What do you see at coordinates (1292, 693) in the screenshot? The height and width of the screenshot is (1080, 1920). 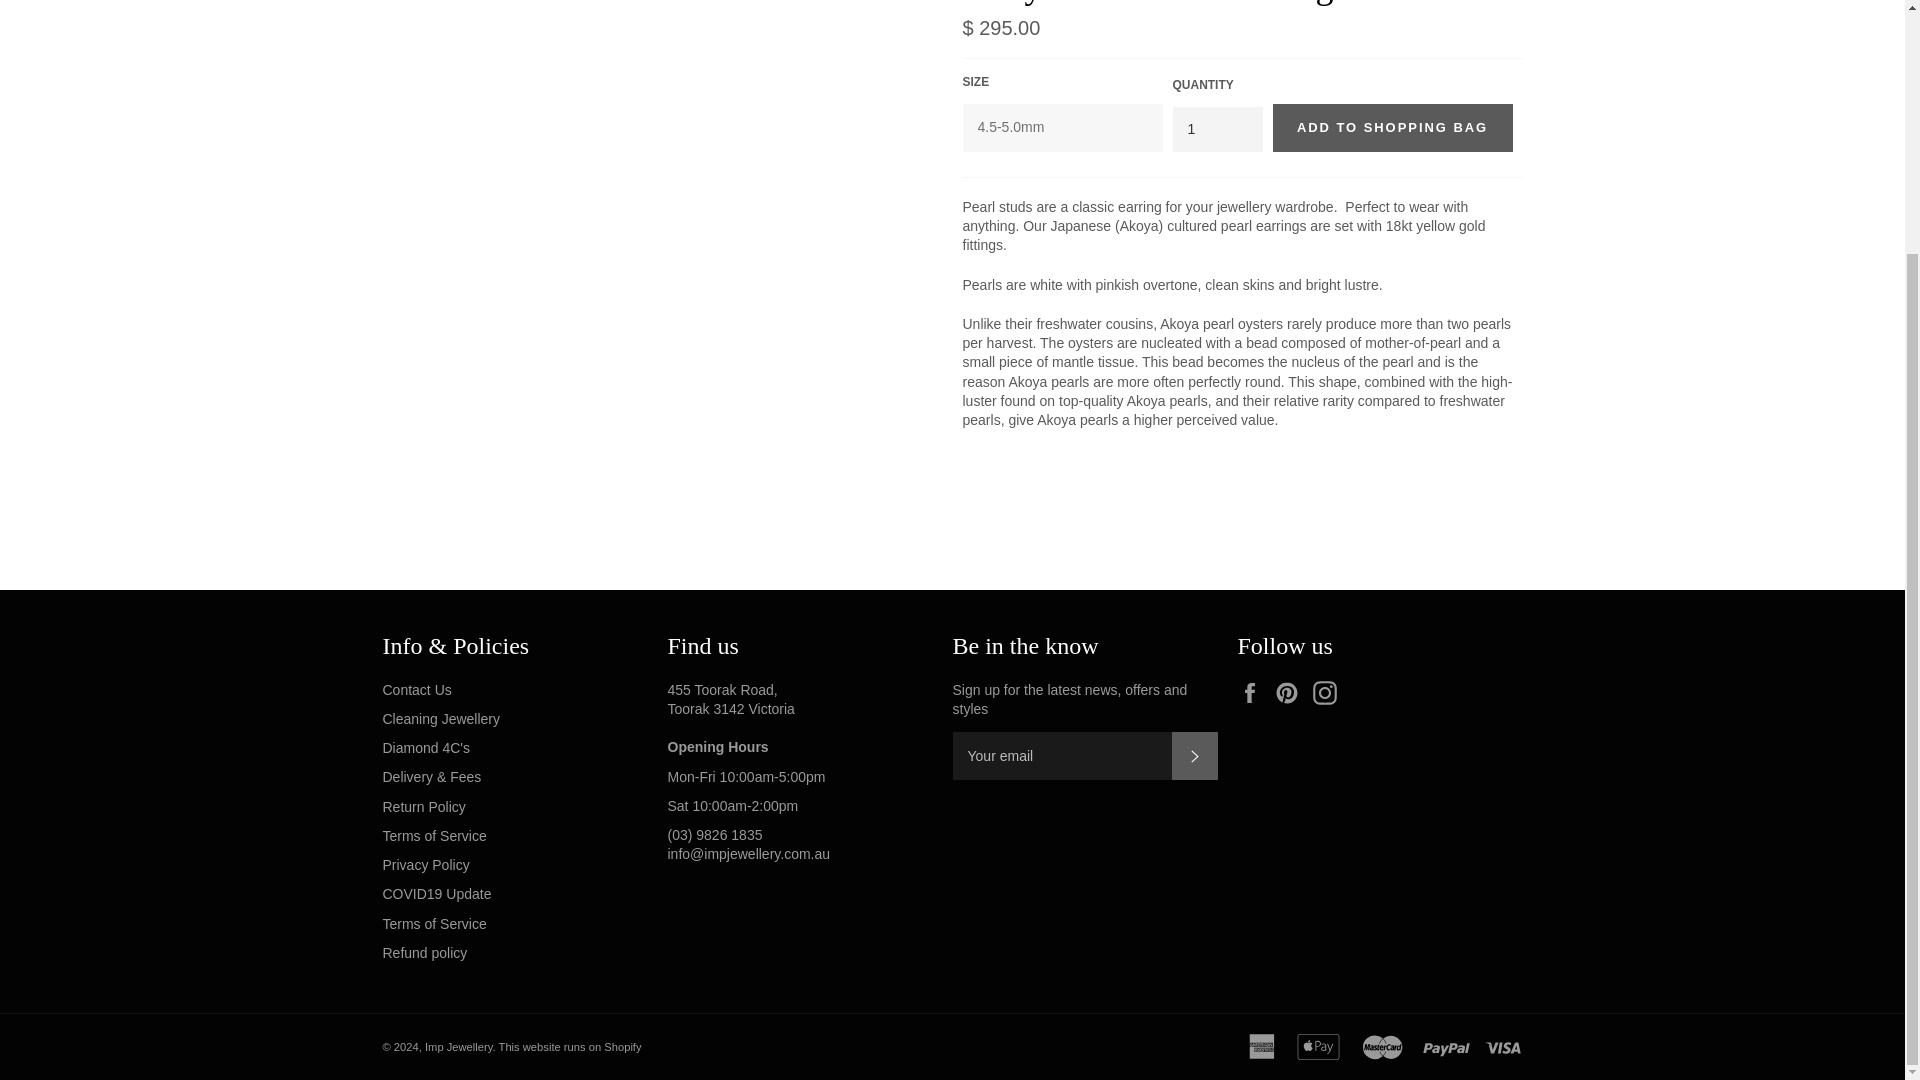 I see `Imp Jewellery on Pinterest` at bounding box center [1292, 693].